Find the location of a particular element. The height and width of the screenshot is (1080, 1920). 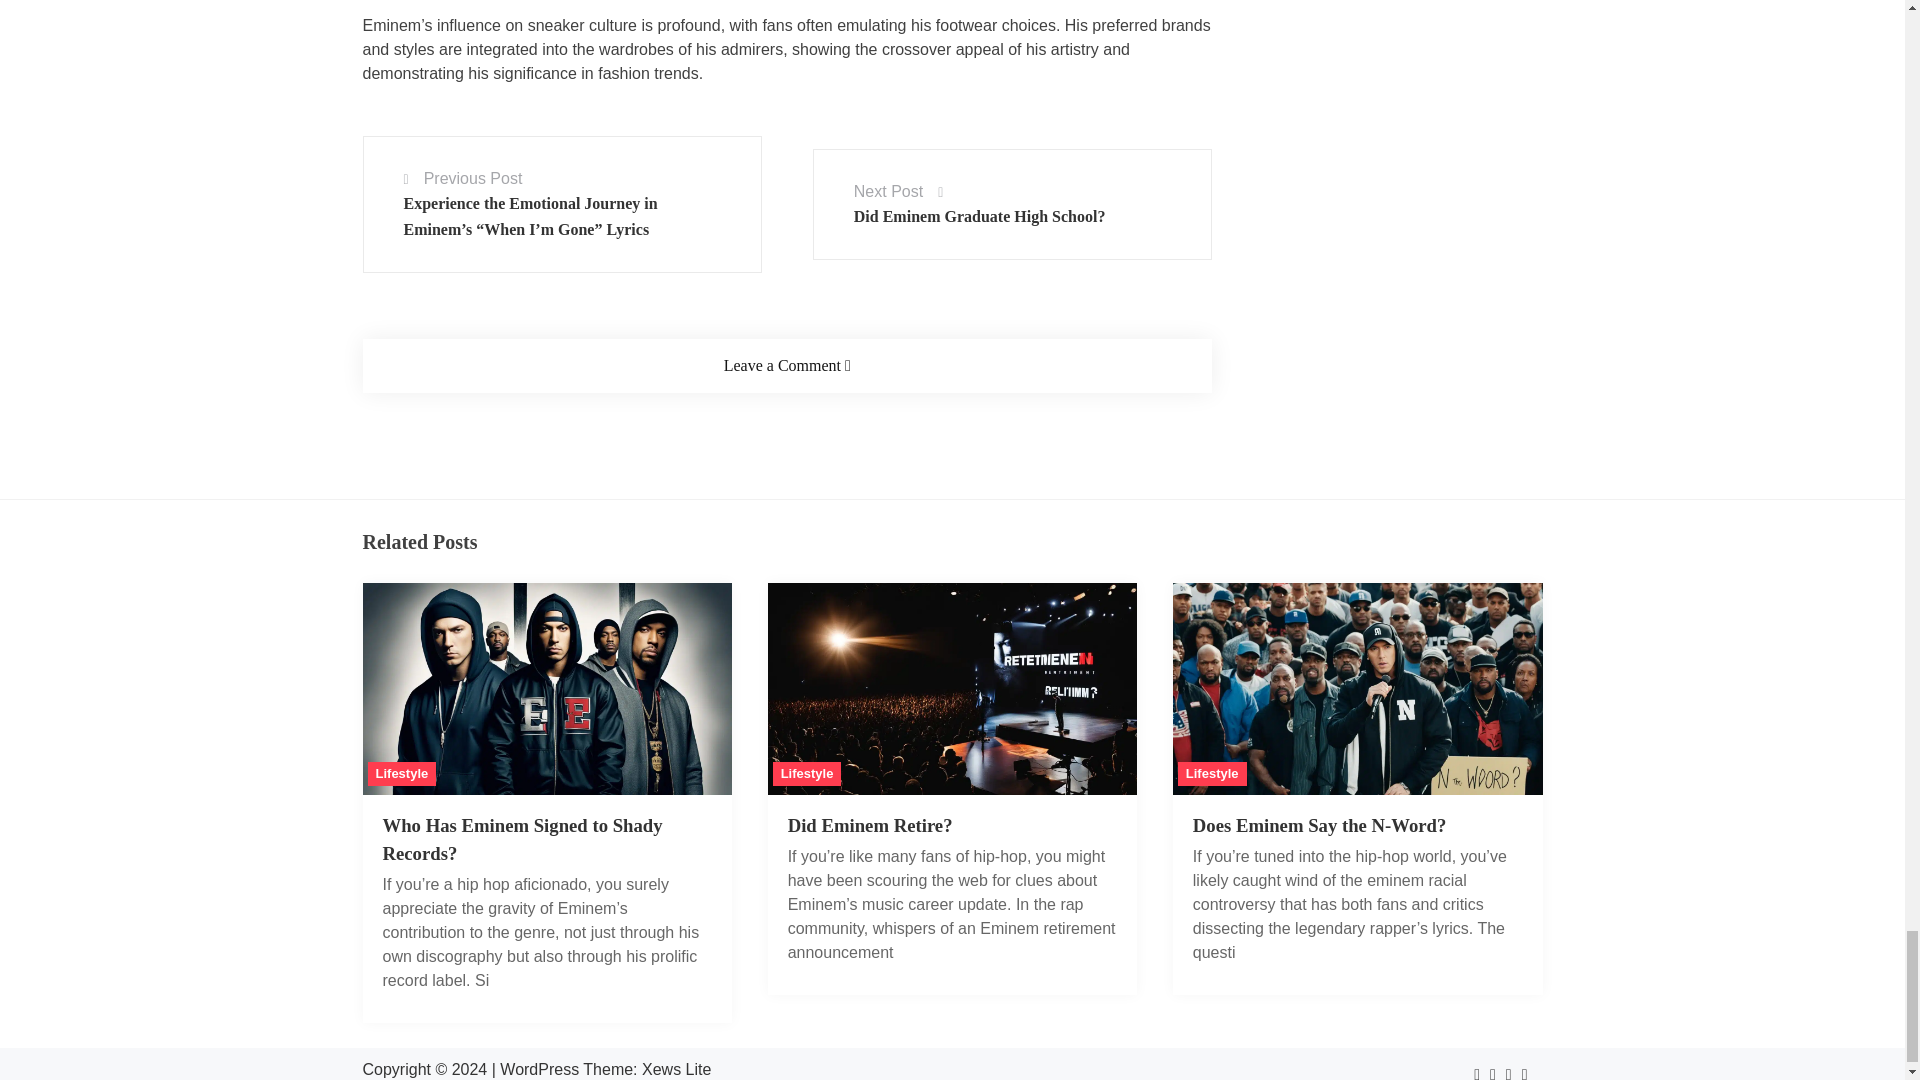

Did Eminem Retire? is located at coordinates (953, 789).